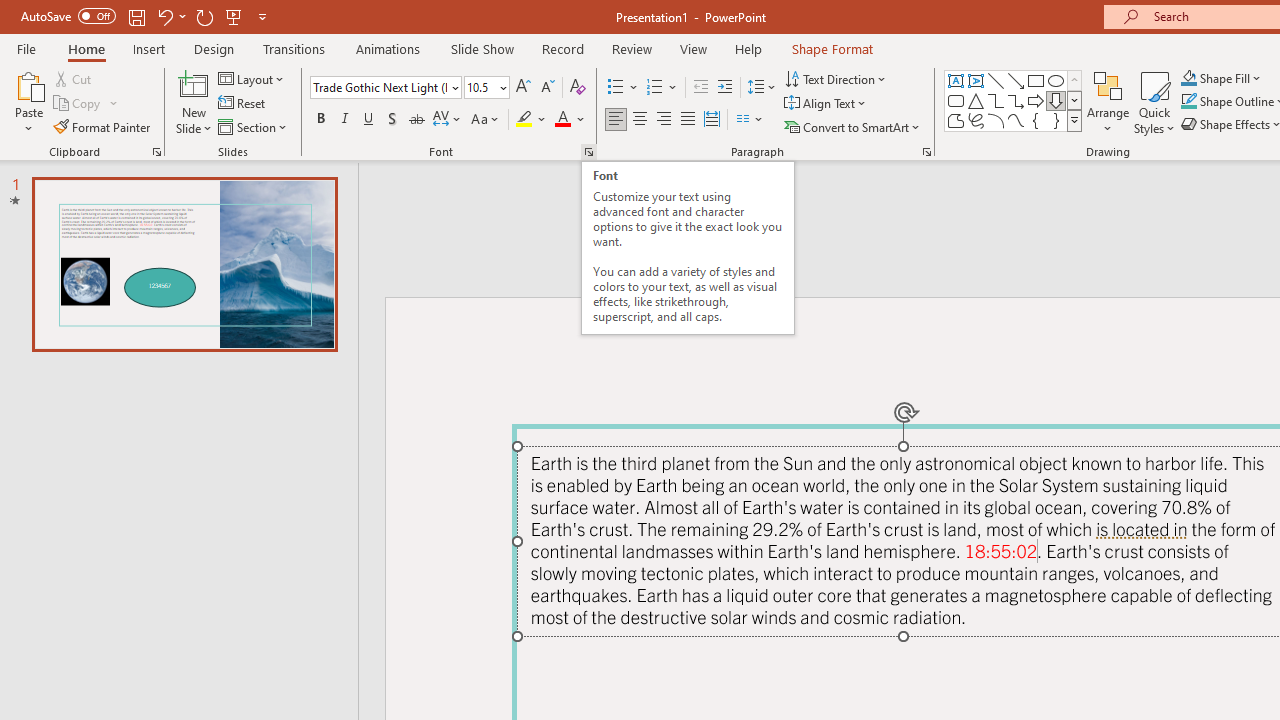 The image size is (1280, 720). What do you see at coordinates (956, 80) in the screenshot?
I see `Text Box` at bounding box center [956, 80].